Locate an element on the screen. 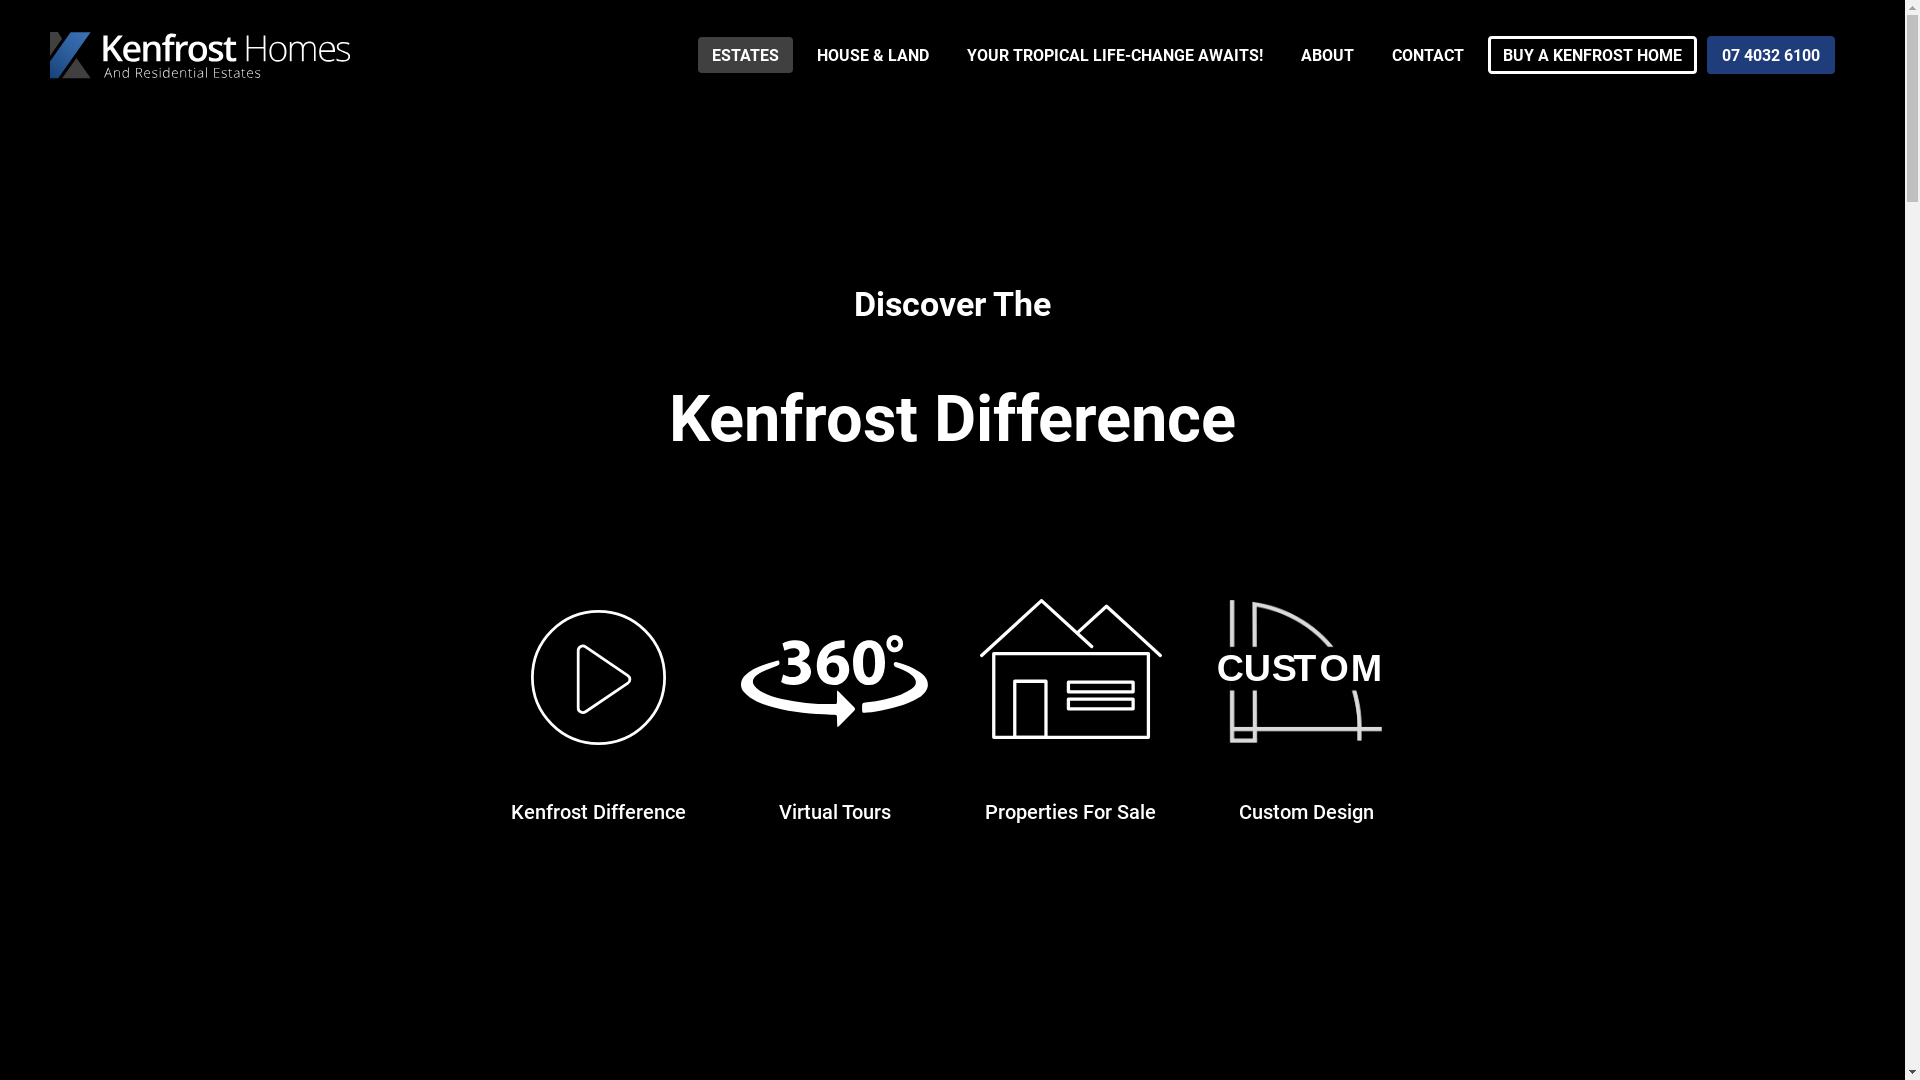  Properties For Sale is located at coordinates (1070, 812).